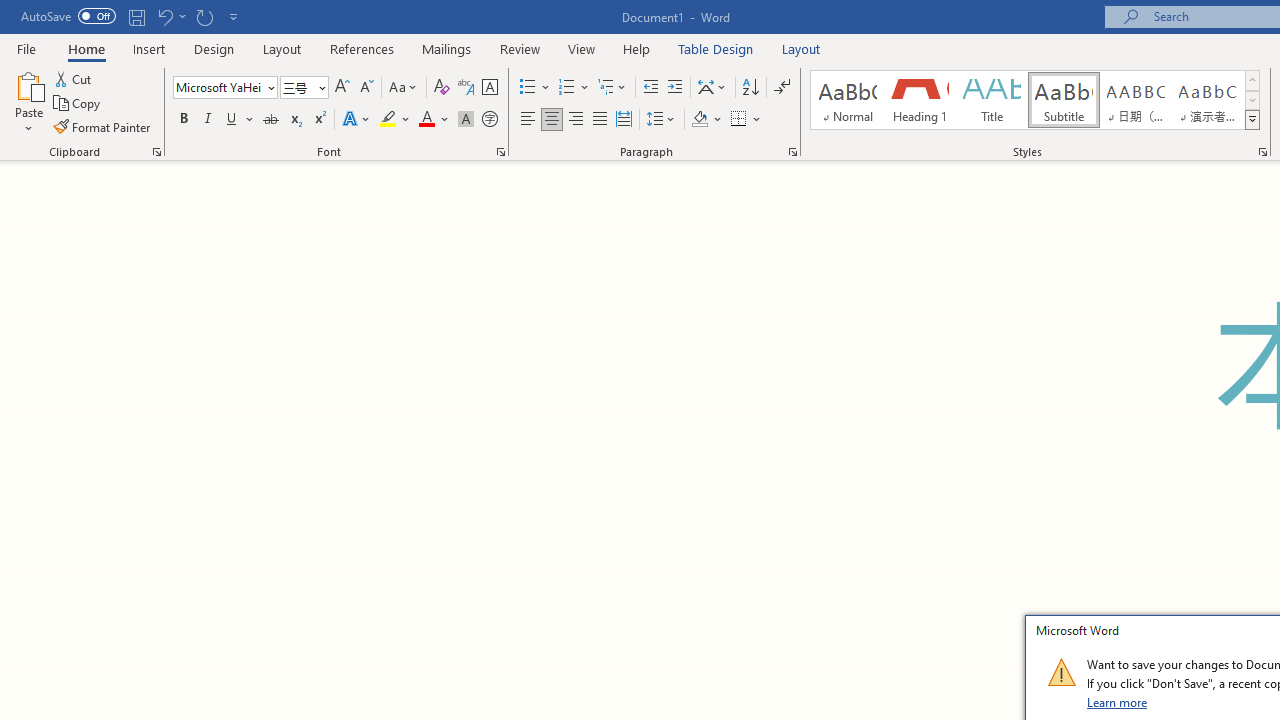 The height and width of the screenshot is (720, 1280). Describe the element at coordinates (1036, 100) in the screenshot. I see `AutomationID: QuickStylesGallery` at that location.